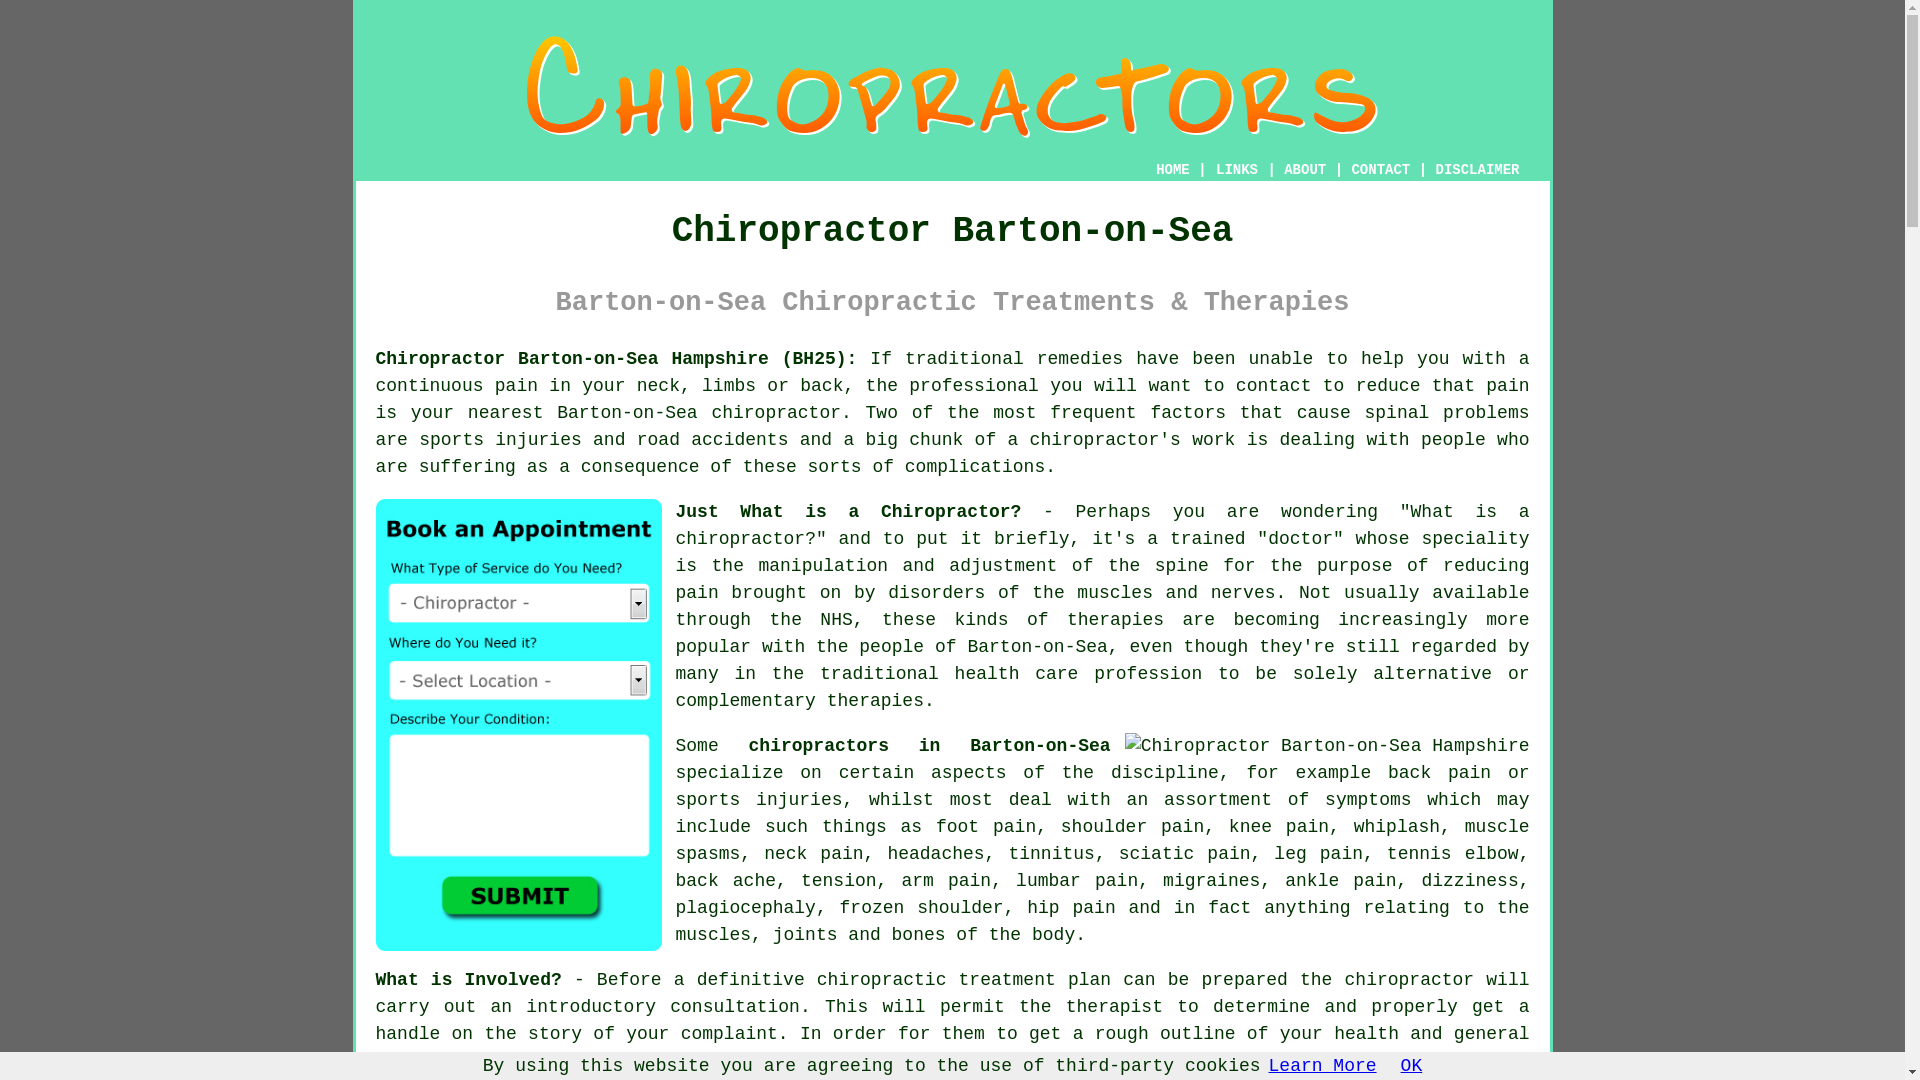 This screenshot has height=1080, width=1920. What do you see at coordinates (813, 854) in the screenshot?
I see `neck pain` at bounding box center [813, 854].